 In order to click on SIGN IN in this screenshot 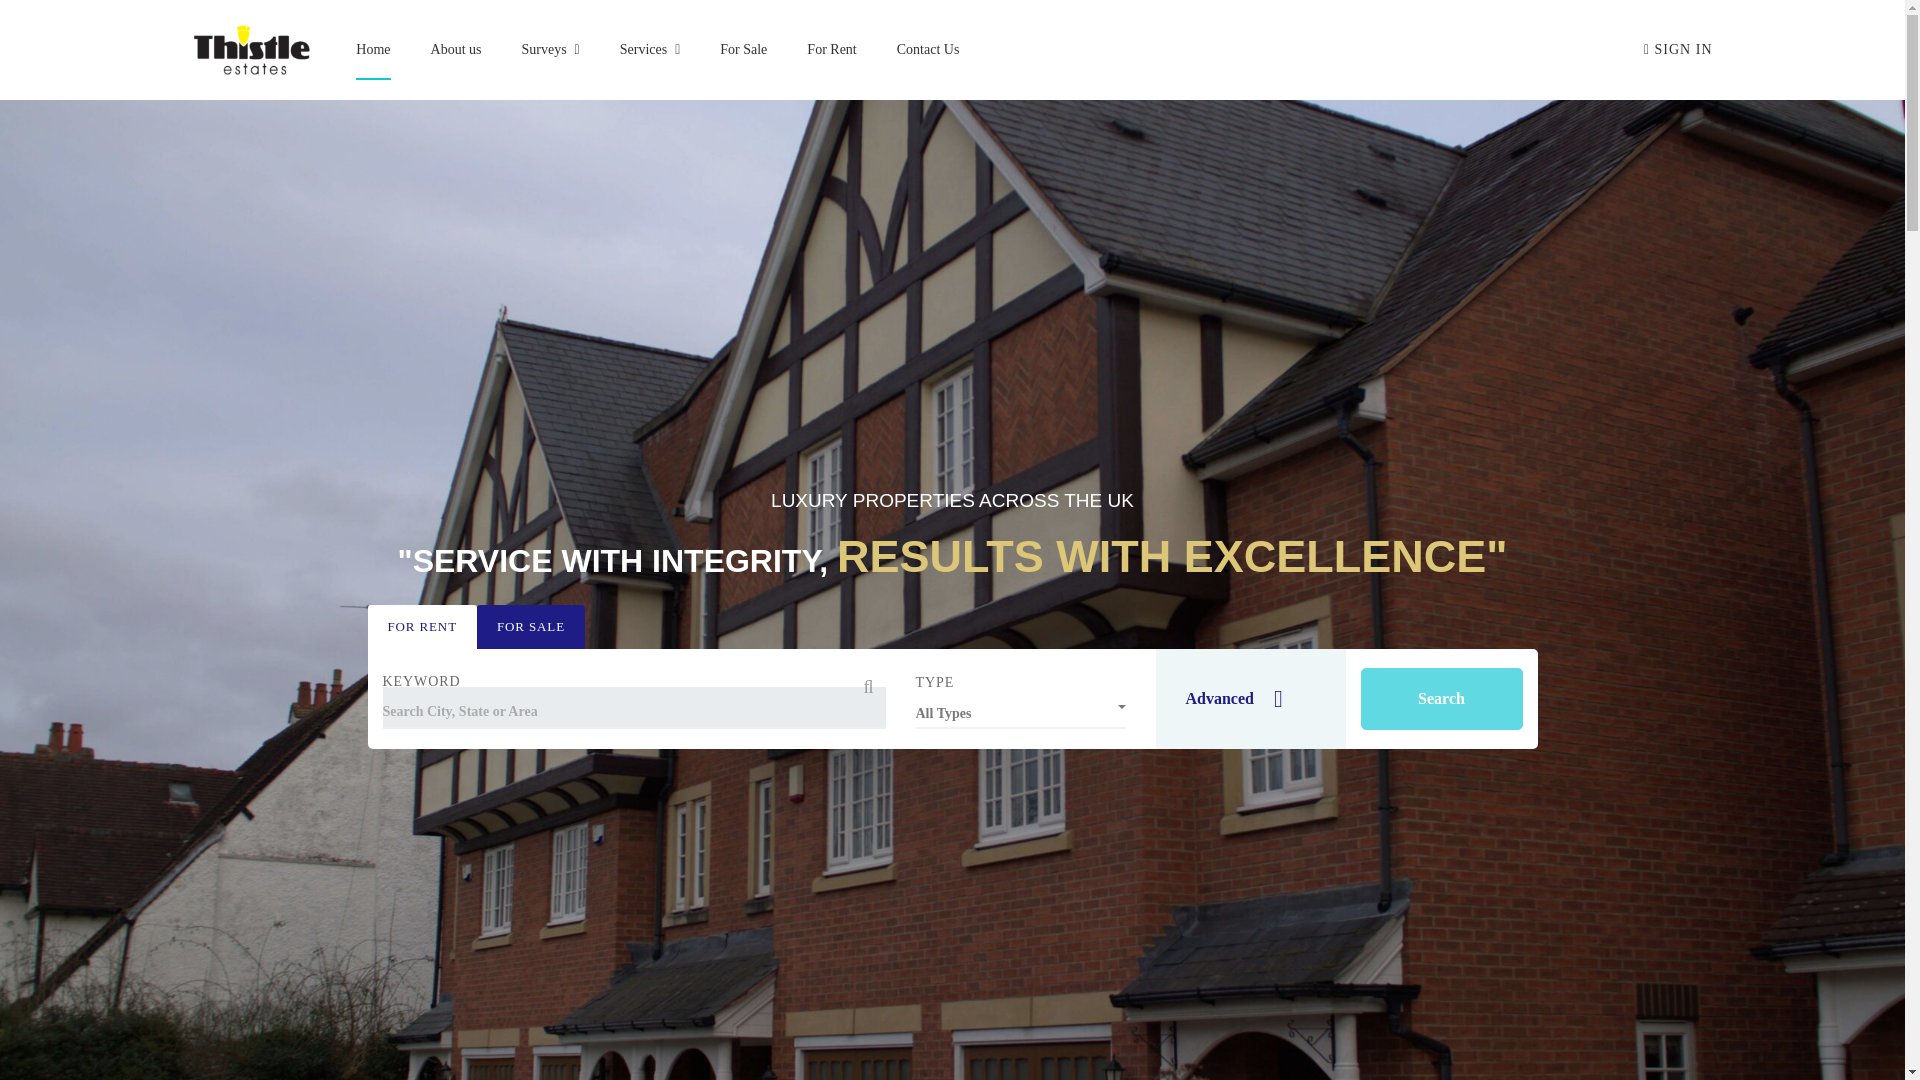, I will do `click(1678, 50)`.